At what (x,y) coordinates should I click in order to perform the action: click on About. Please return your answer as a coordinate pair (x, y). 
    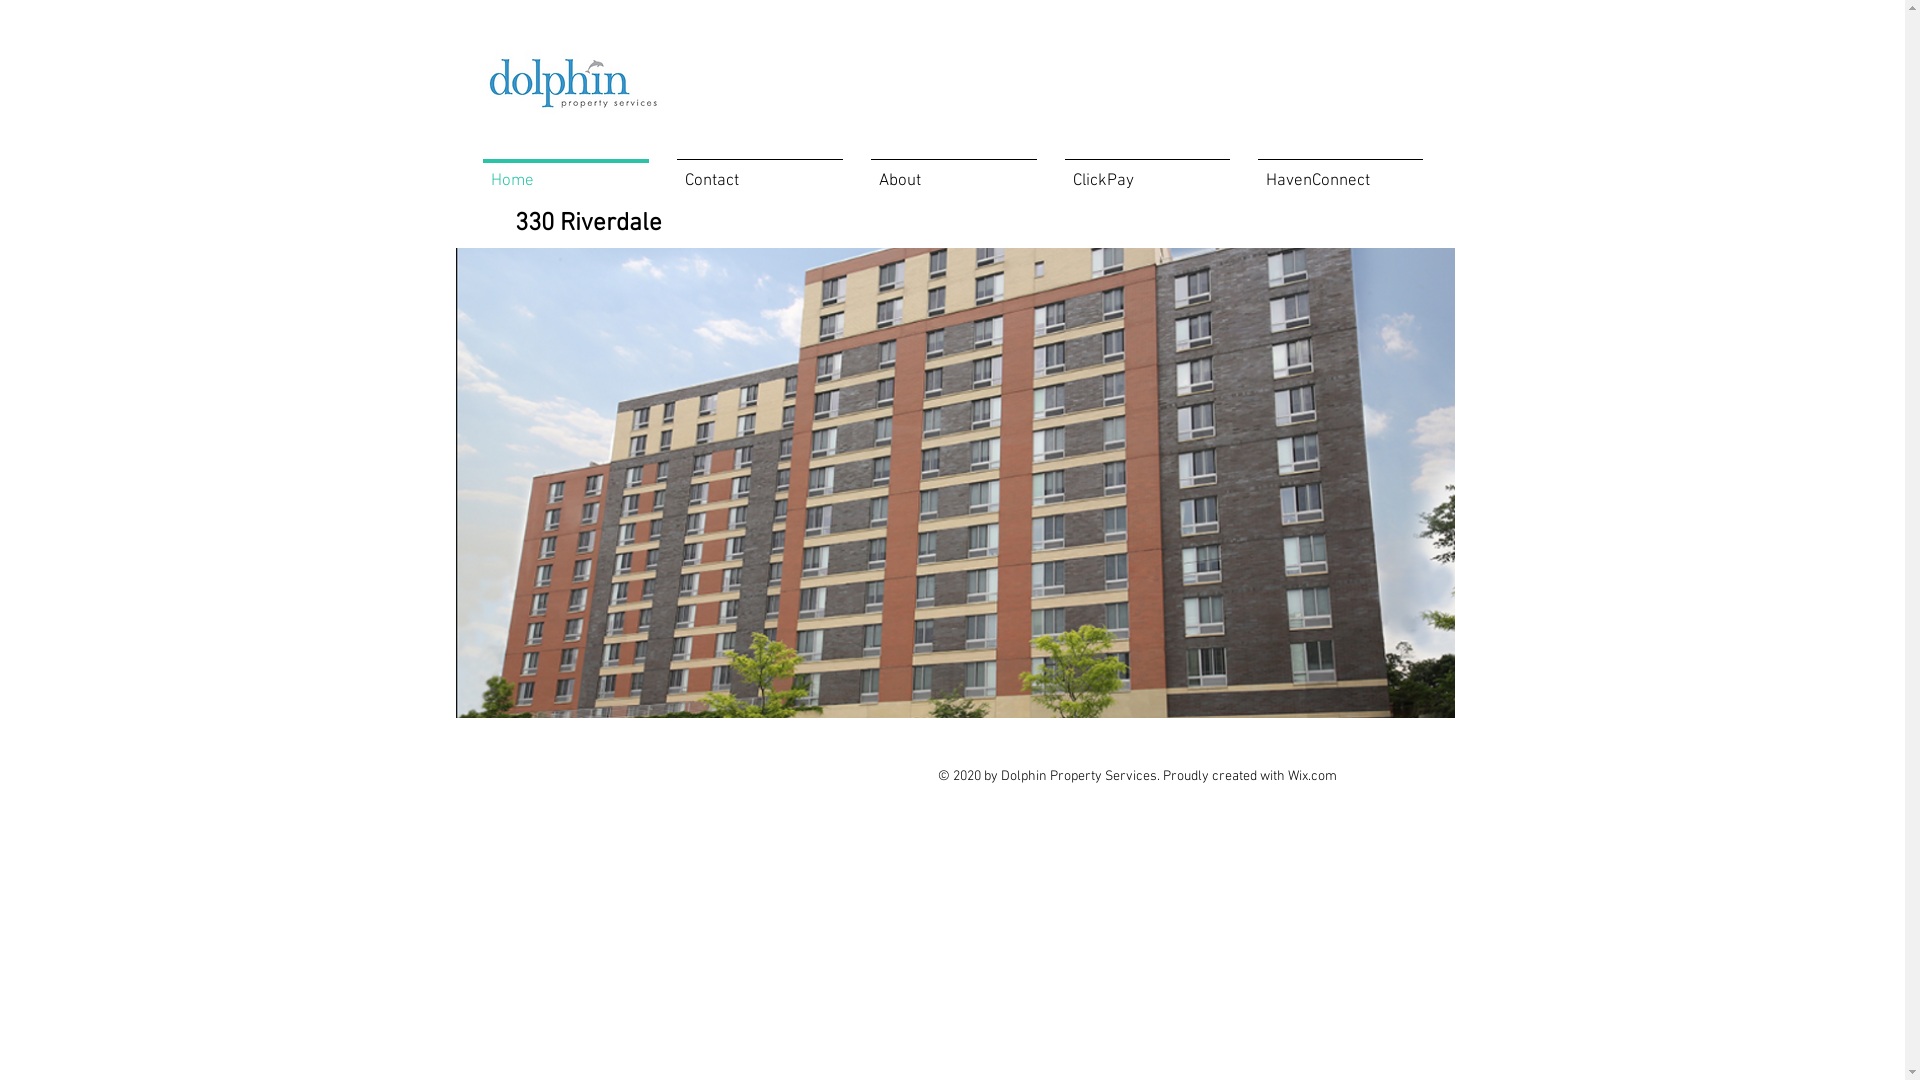
    Looking at the image, I should click on (953, 172).